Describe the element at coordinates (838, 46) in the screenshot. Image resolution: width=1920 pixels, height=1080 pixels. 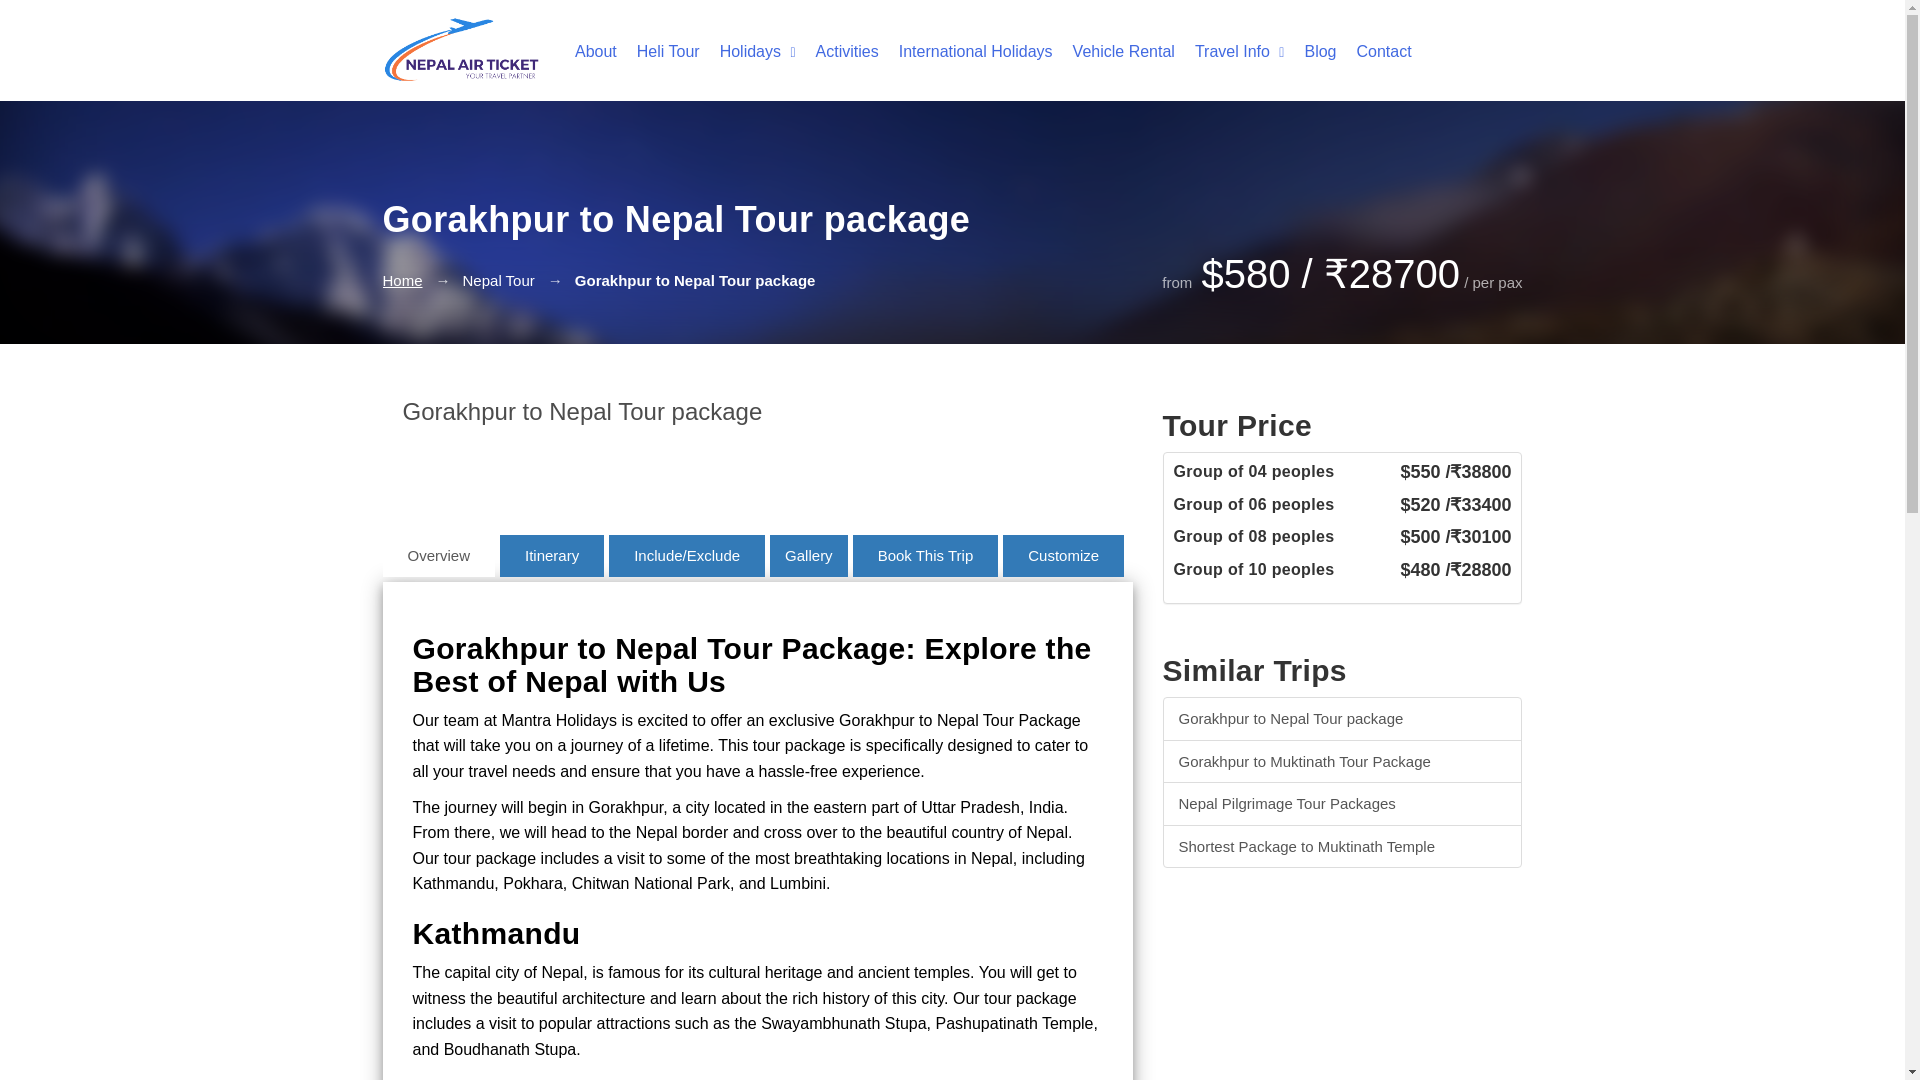
I see `Activities` at that location.